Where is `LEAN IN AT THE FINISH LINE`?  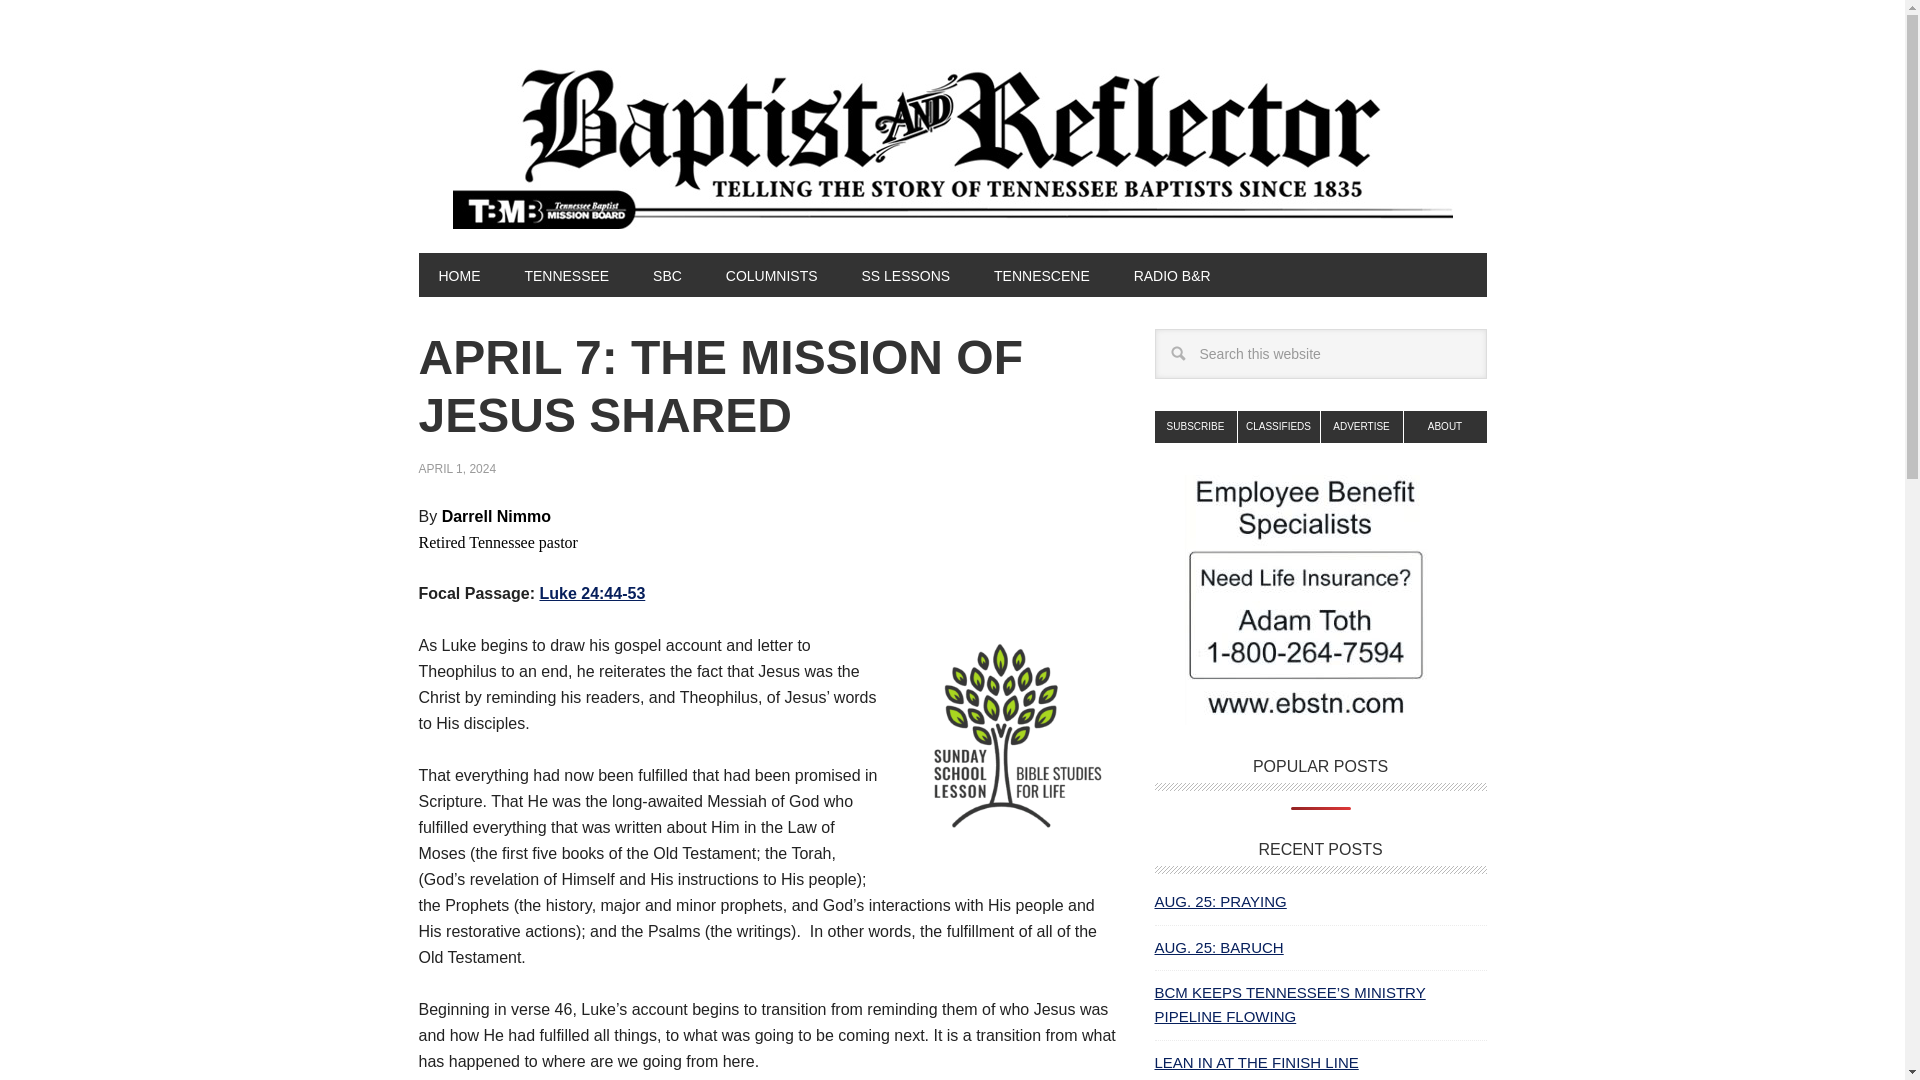
LEAN IN AT THE FINISH LINE is located at coordinates (1255, 1062).